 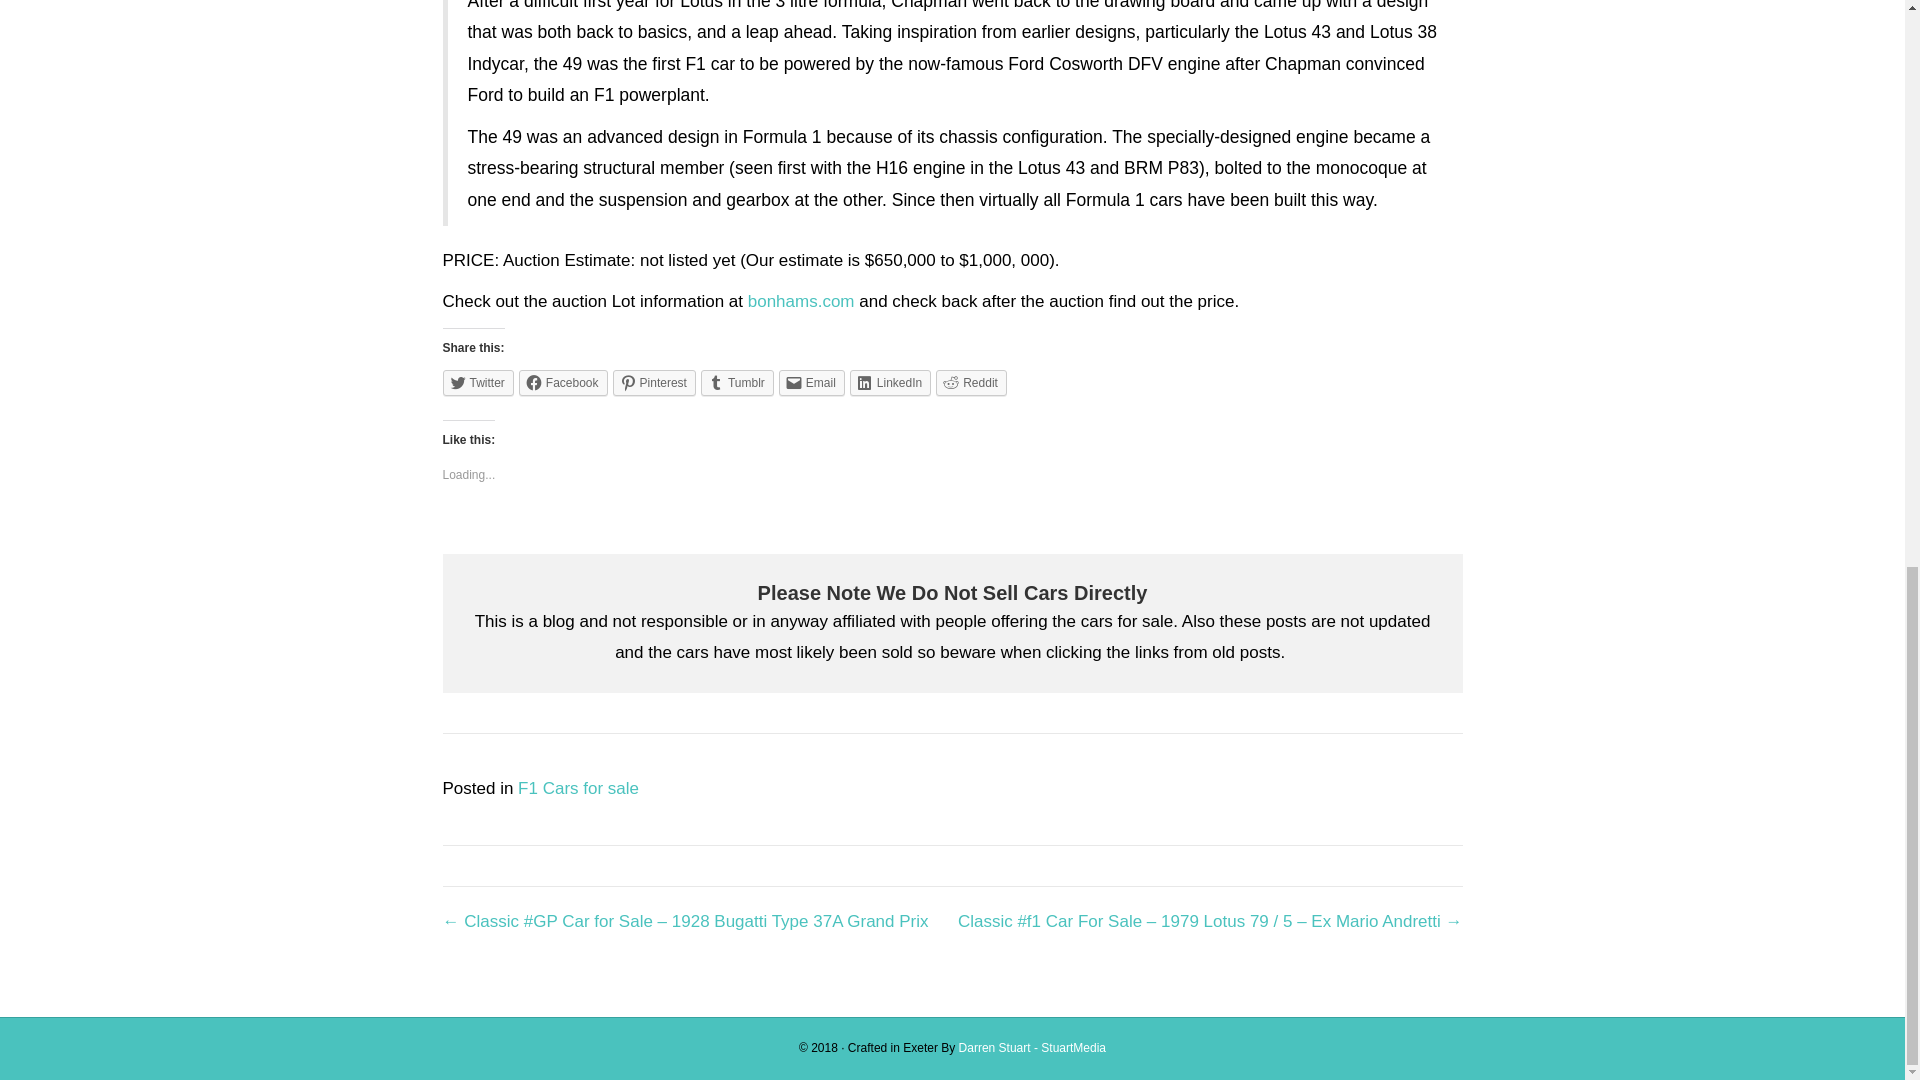 I want to click on Tumblr, so click(x=736, y=383).